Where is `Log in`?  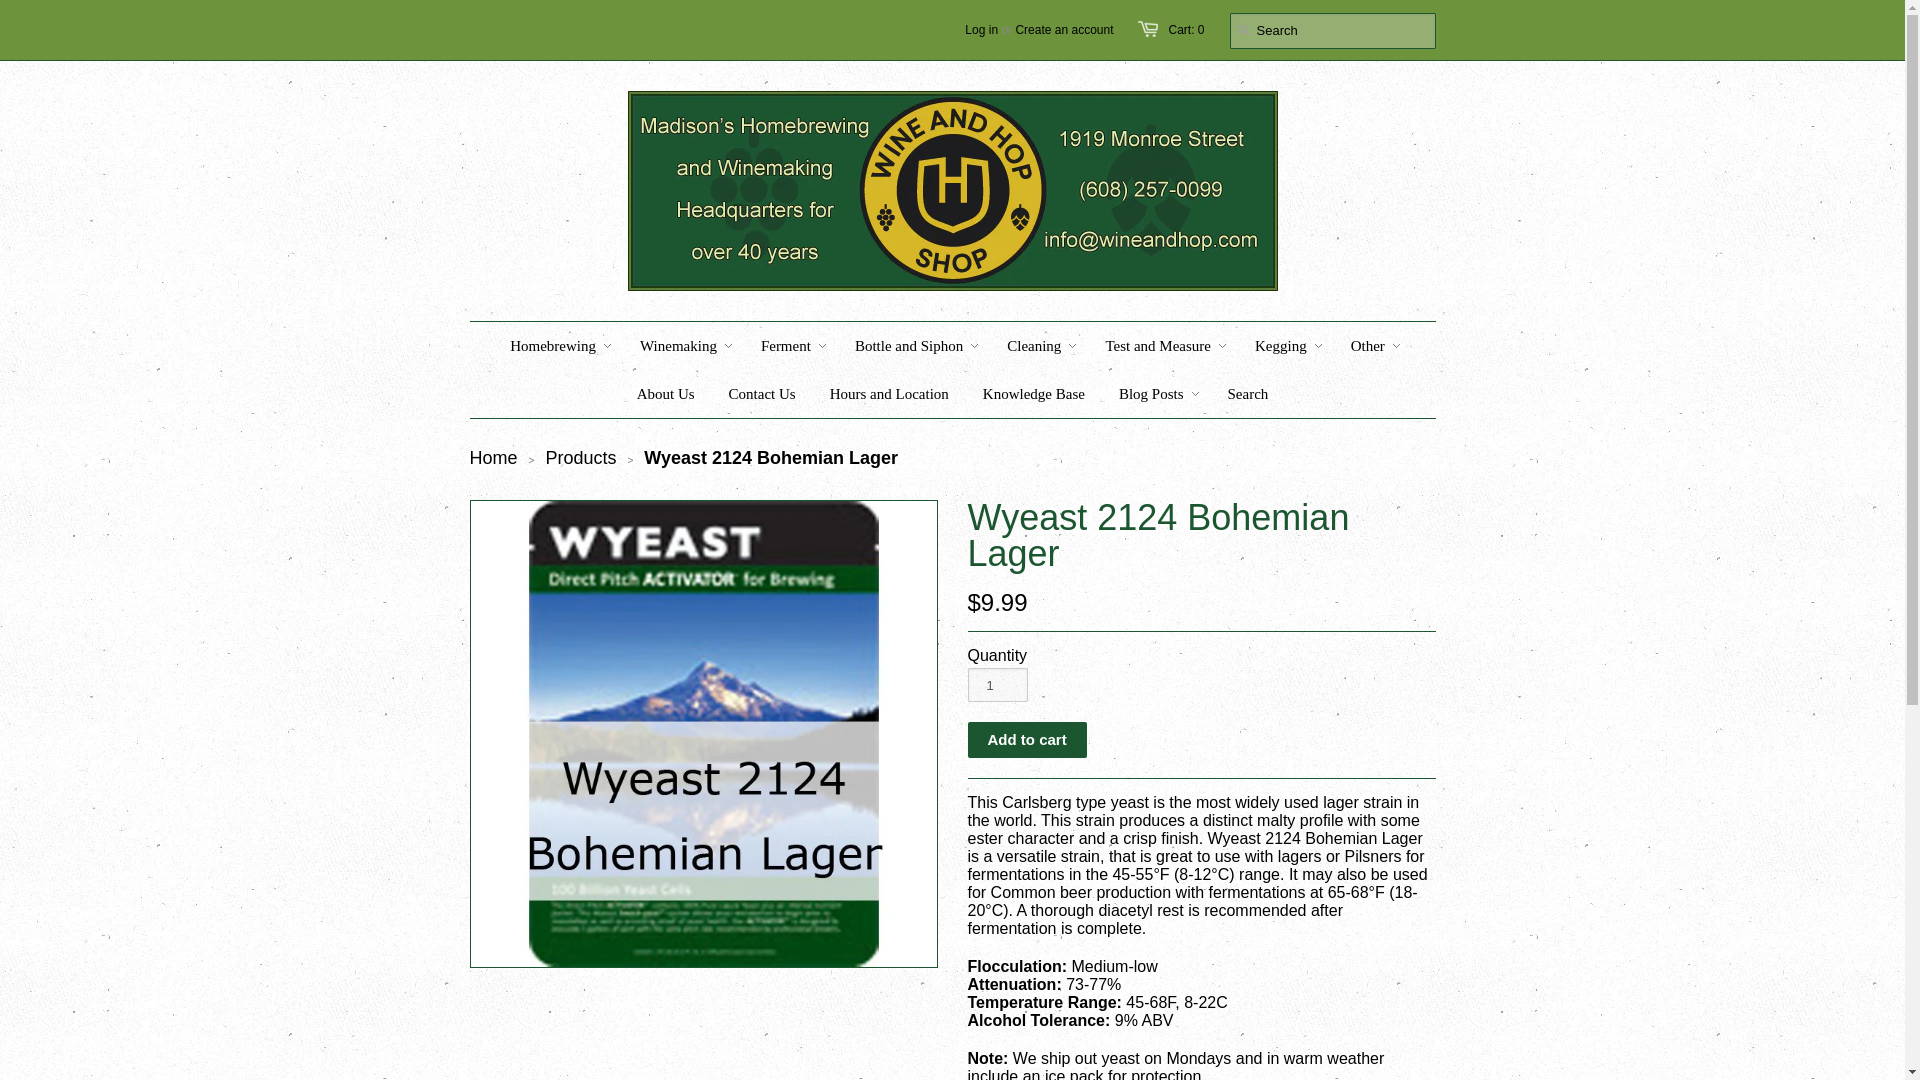
Log in is located at coordinates (982, 29).